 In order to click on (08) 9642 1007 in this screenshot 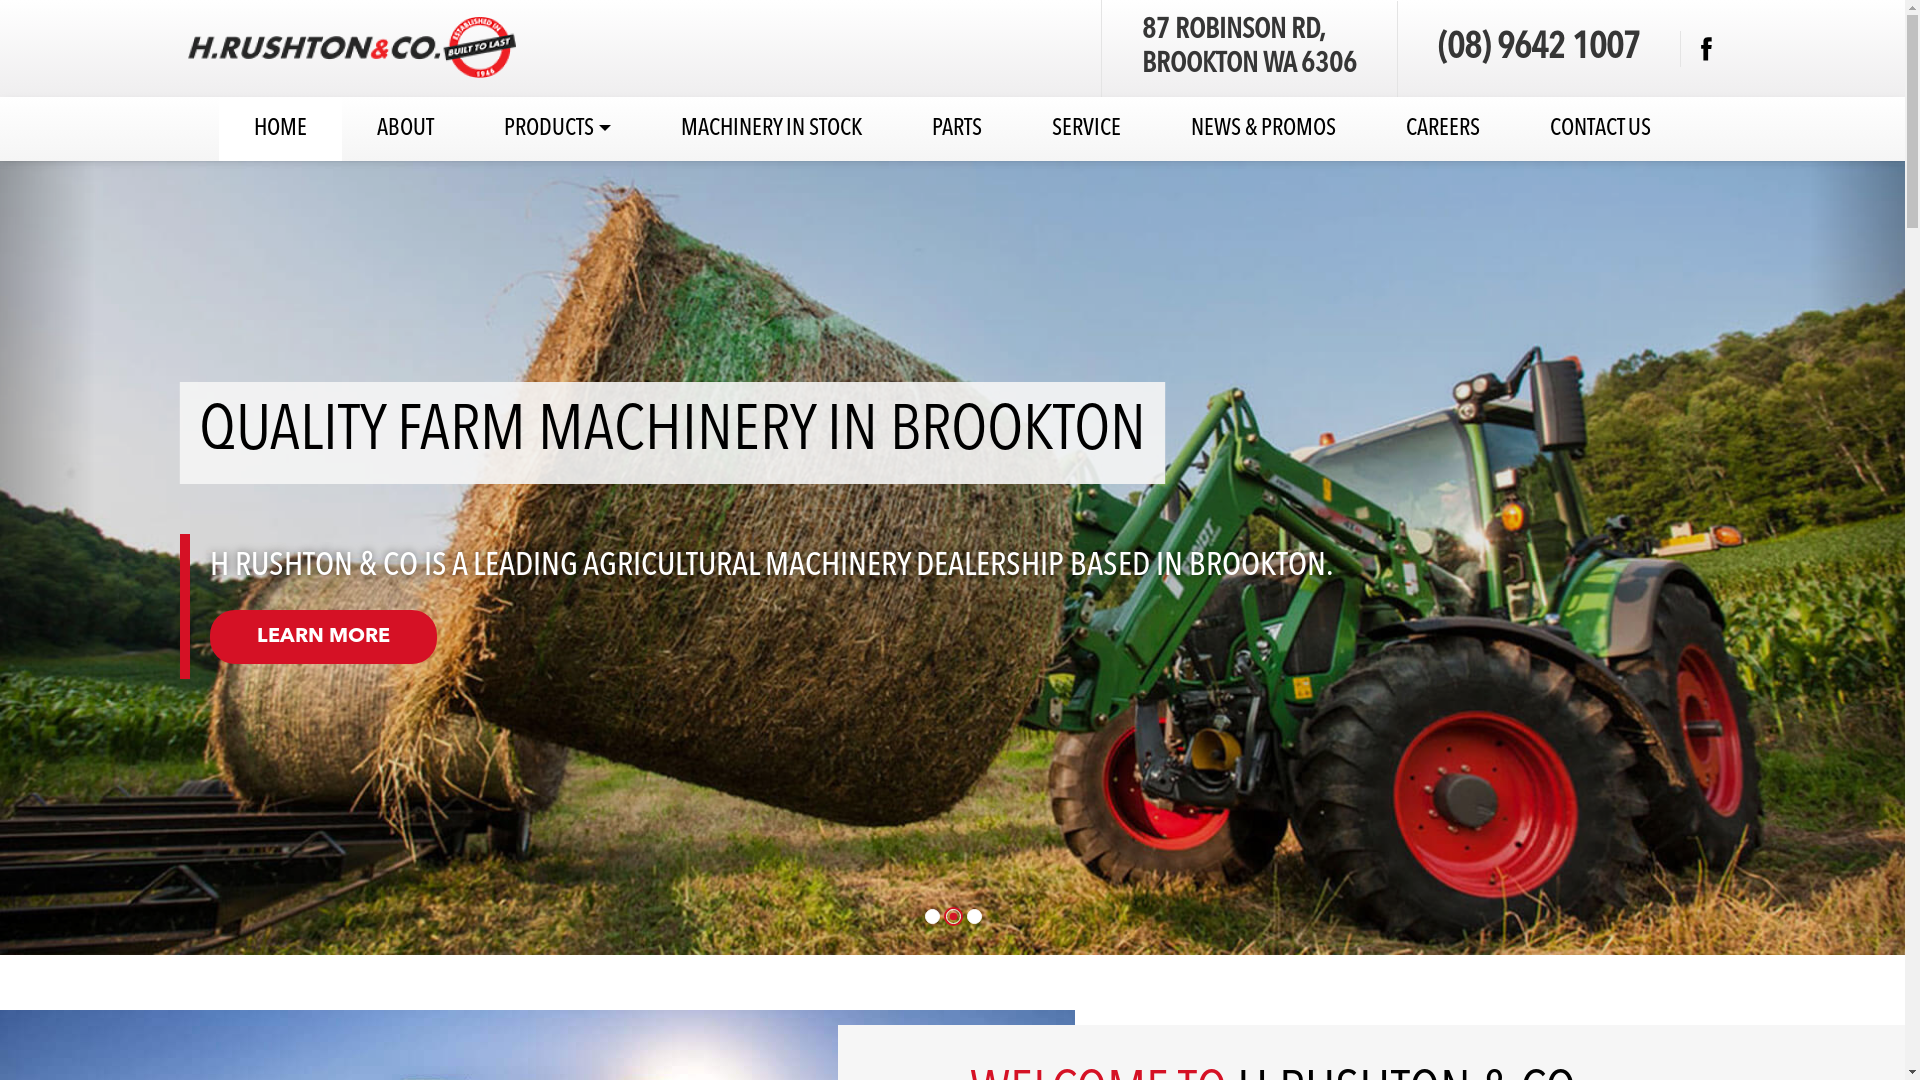, I will do `click(1539, 49)`.